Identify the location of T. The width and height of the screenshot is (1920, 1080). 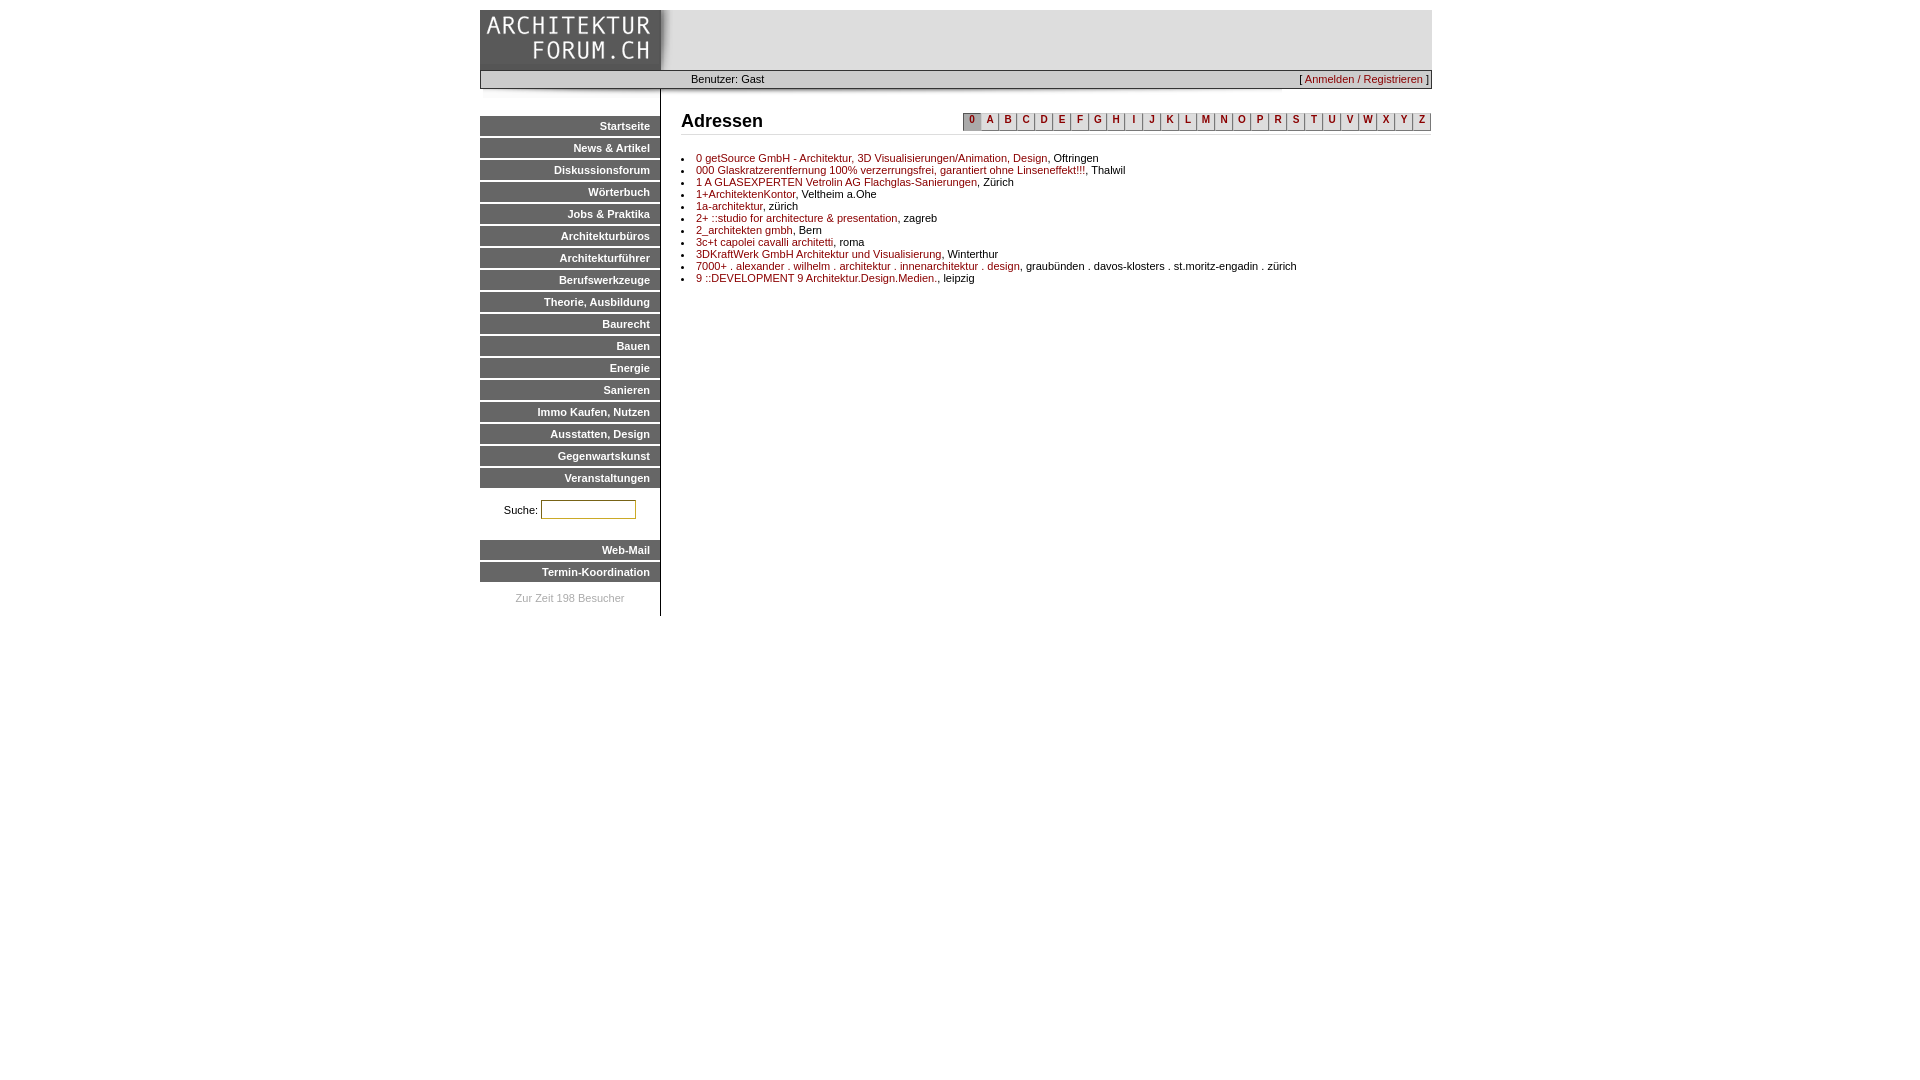
(1314, 122).